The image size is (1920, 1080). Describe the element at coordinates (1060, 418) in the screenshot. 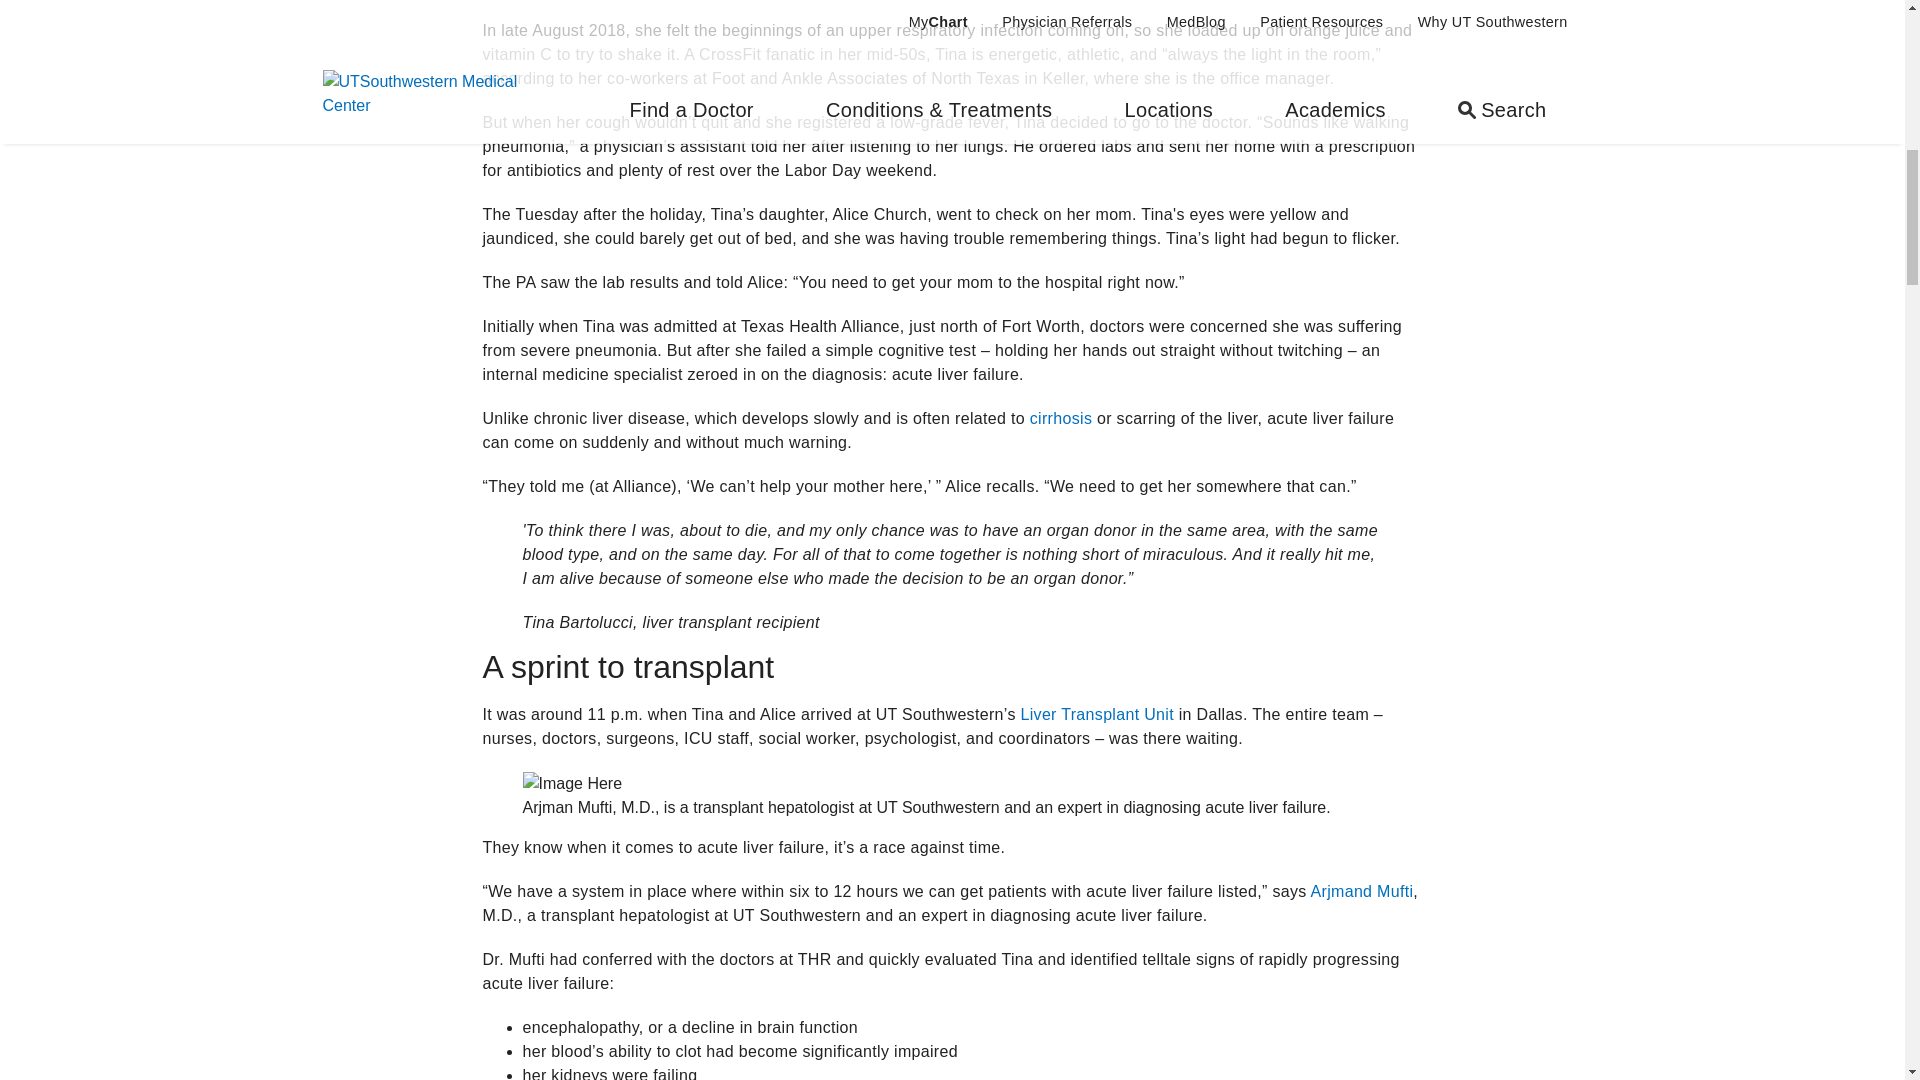

I see `cirrhosis` at that location.